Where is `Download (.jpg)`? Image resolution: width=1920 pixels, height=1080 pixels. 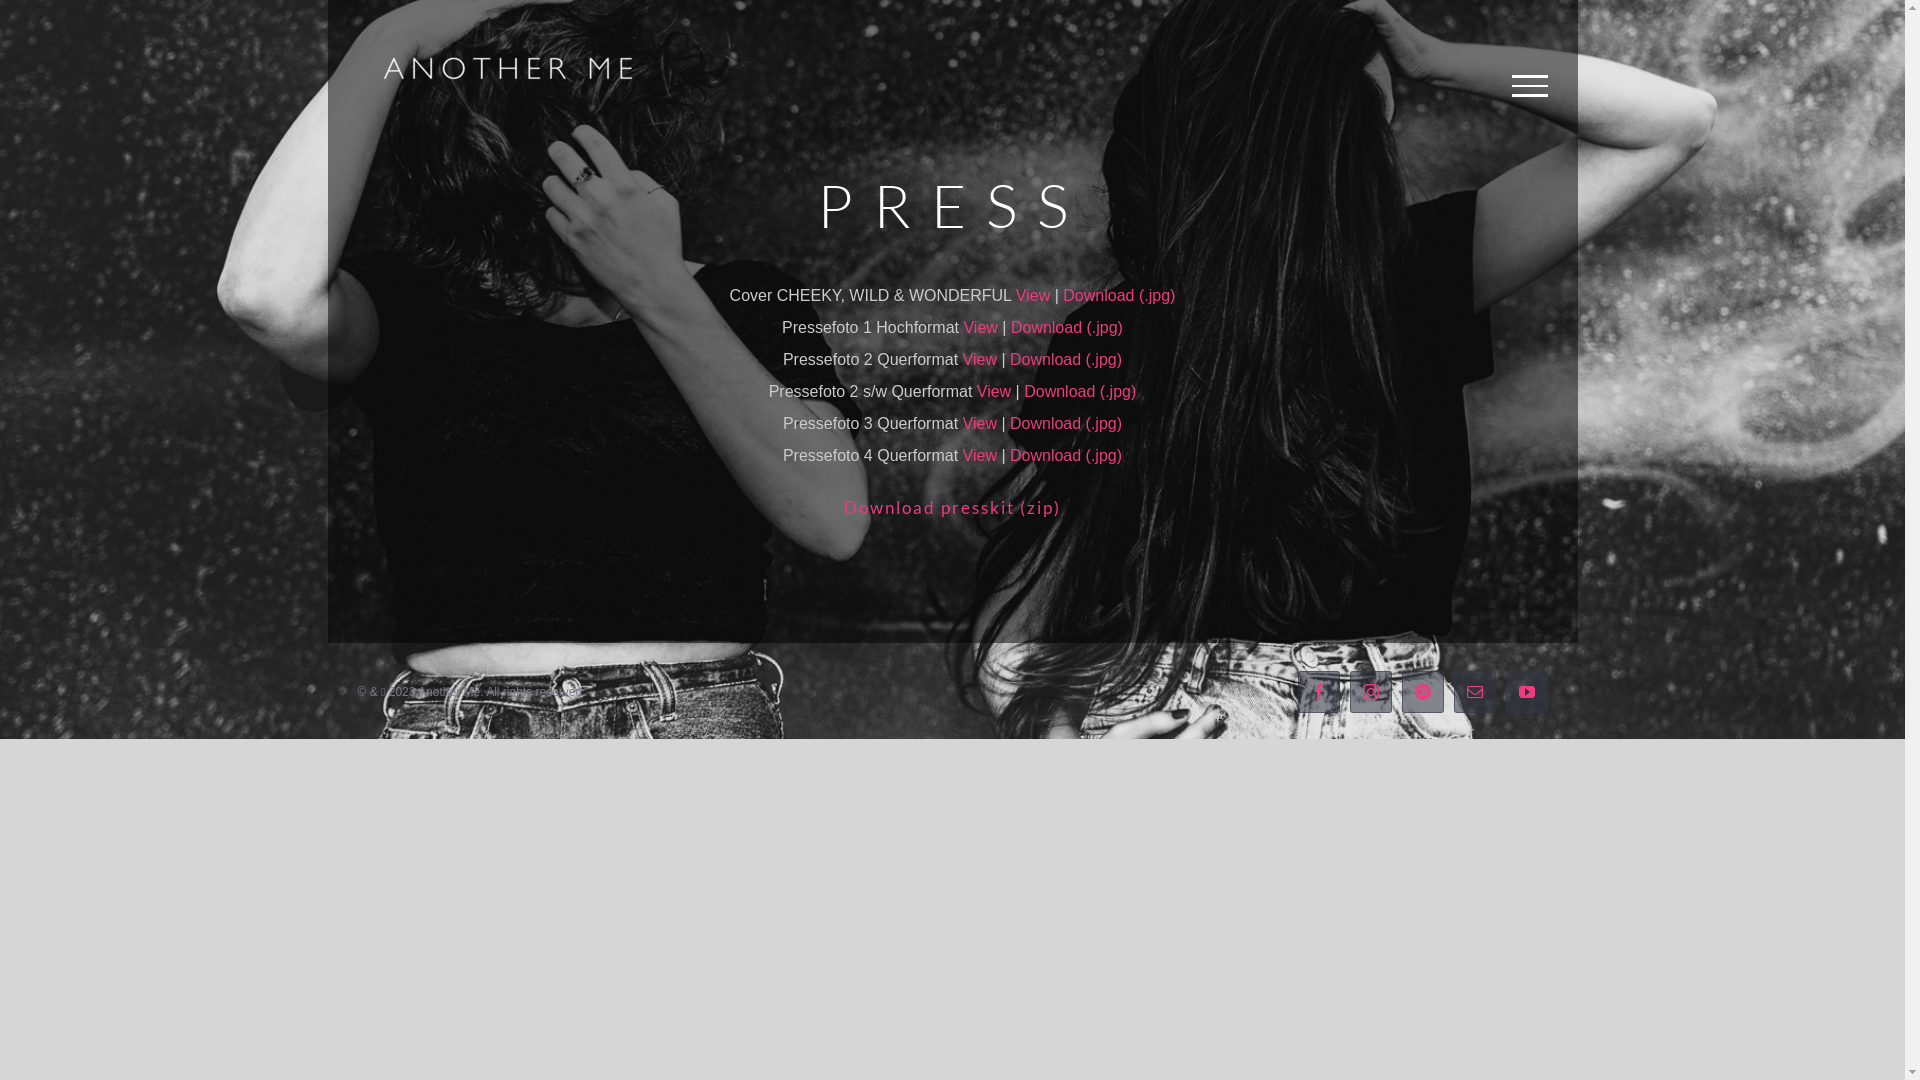
Download (.jpg) is located at coordinates (1067, 328).